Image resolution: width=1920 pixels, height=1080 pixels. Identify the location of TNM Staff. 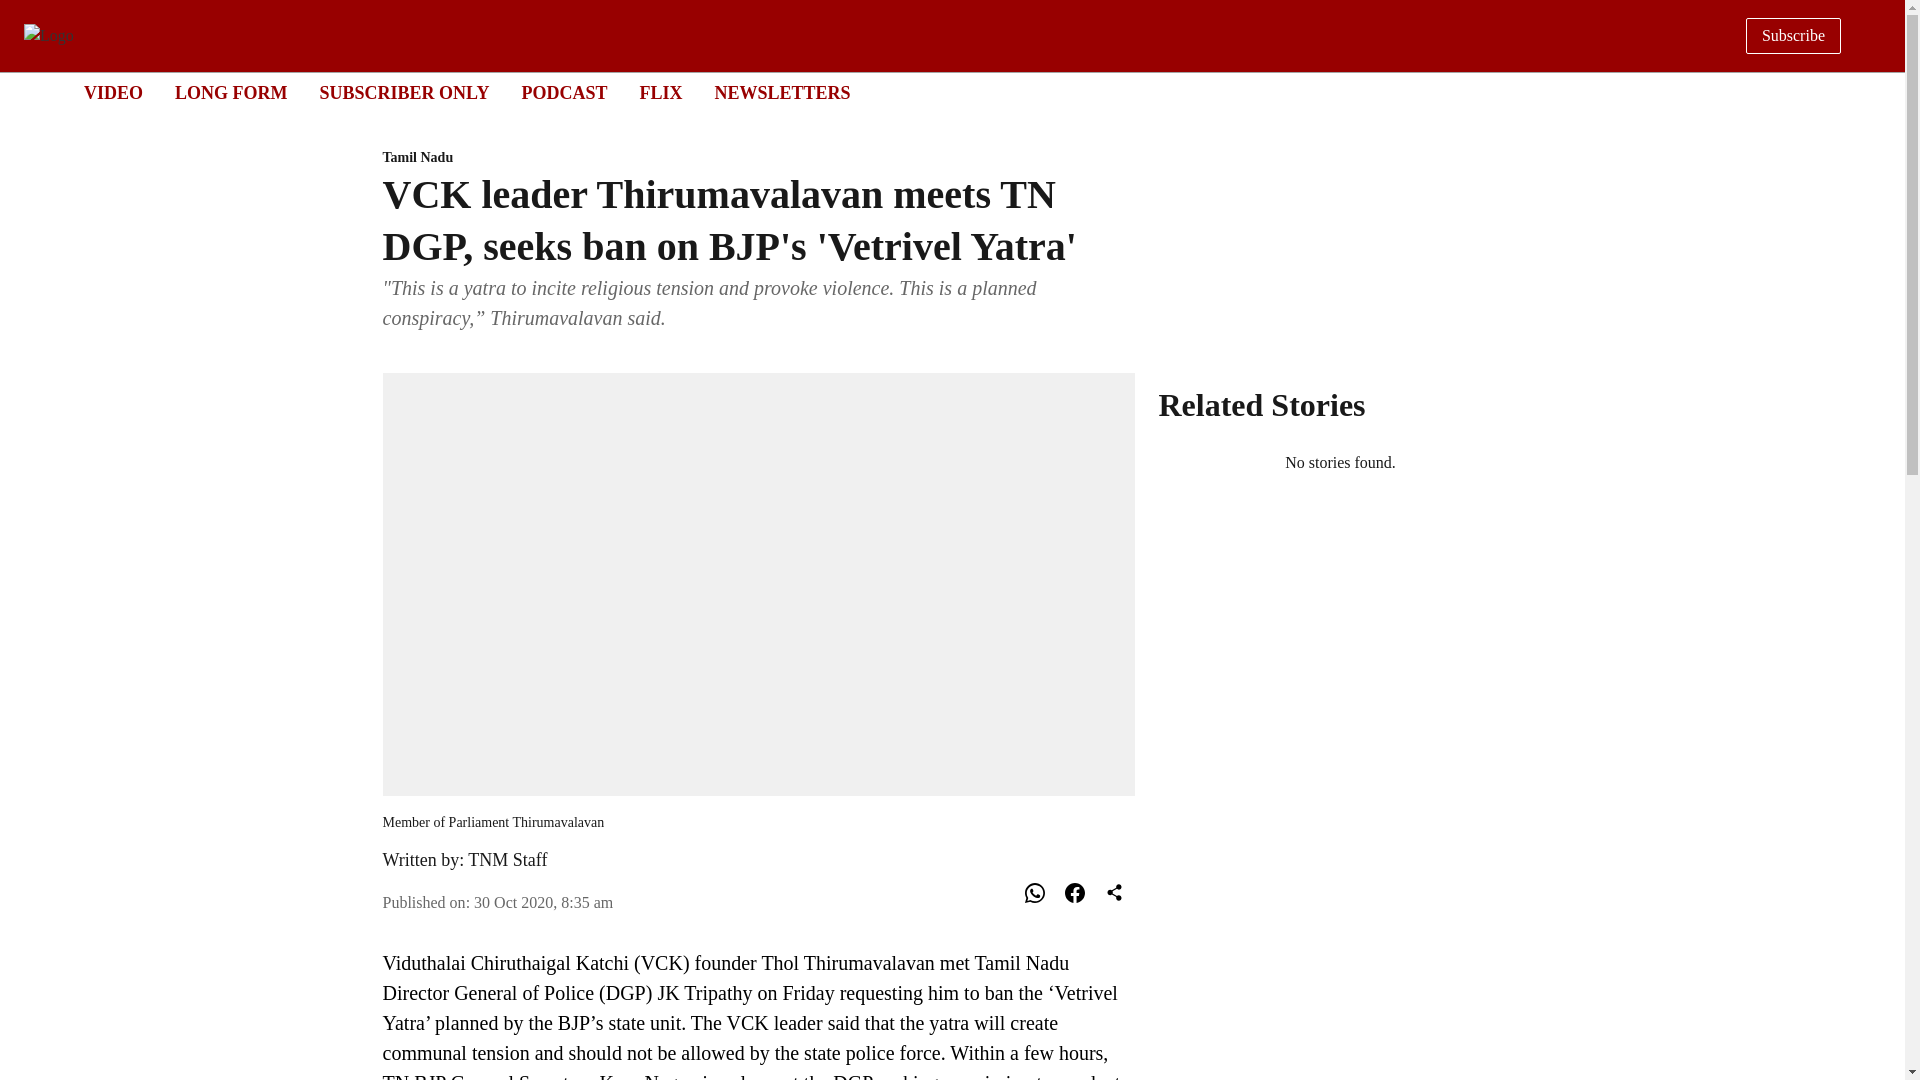
(508, 860).